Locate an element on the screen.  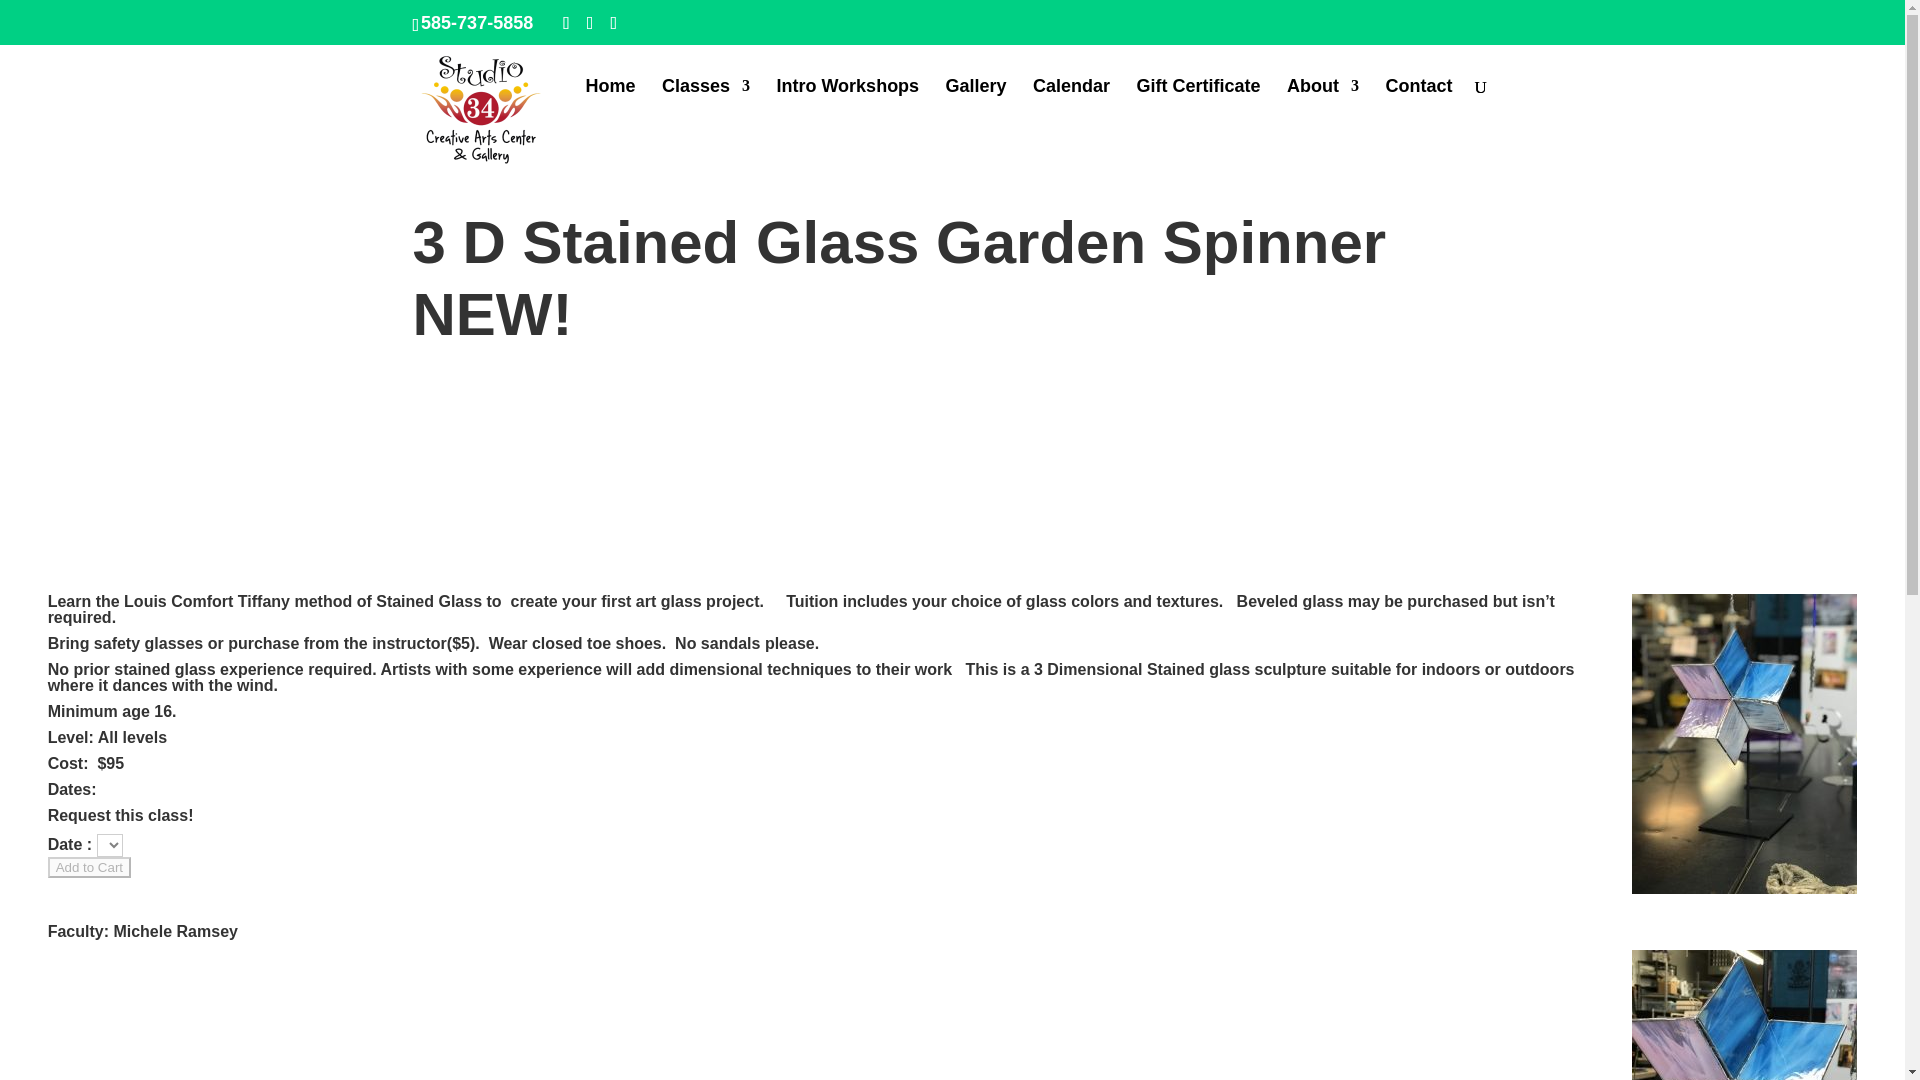
Gallery is located at coordinates (976, 102).